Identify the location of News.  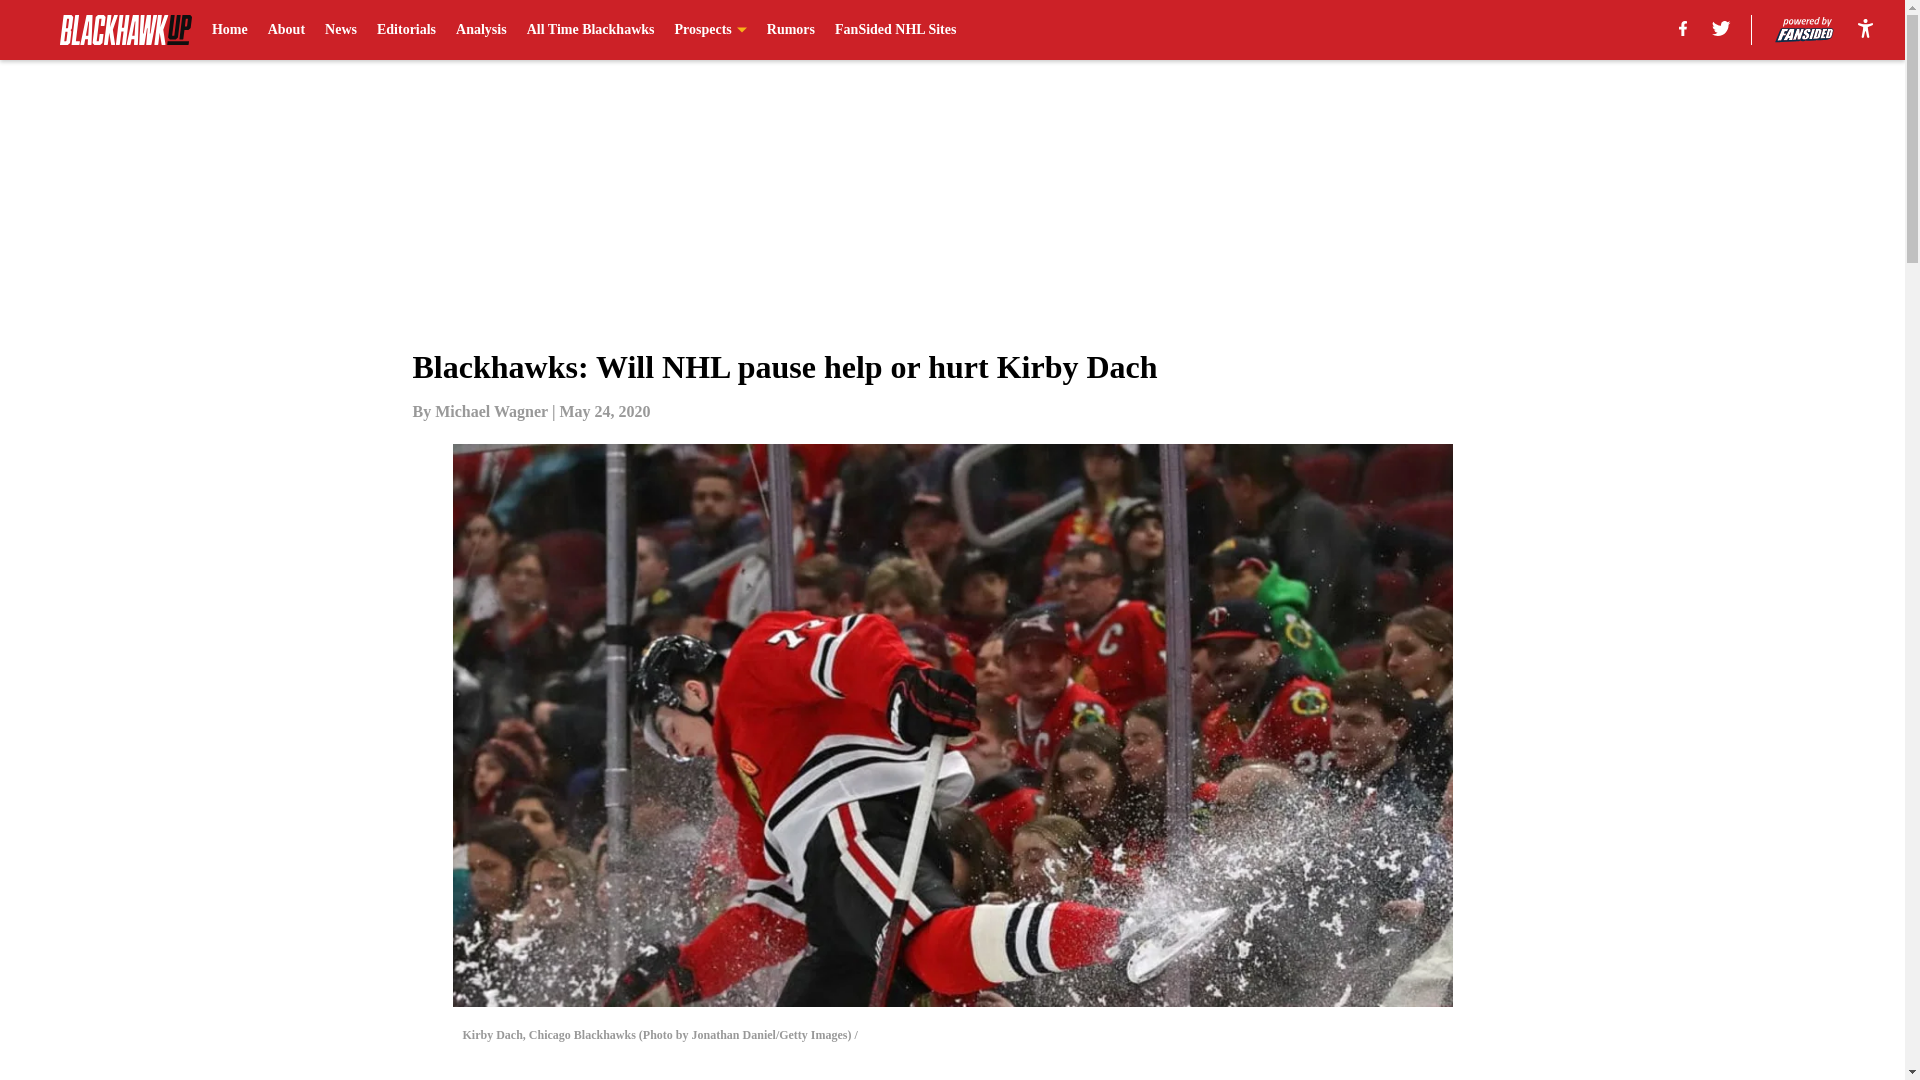
(340, 30).